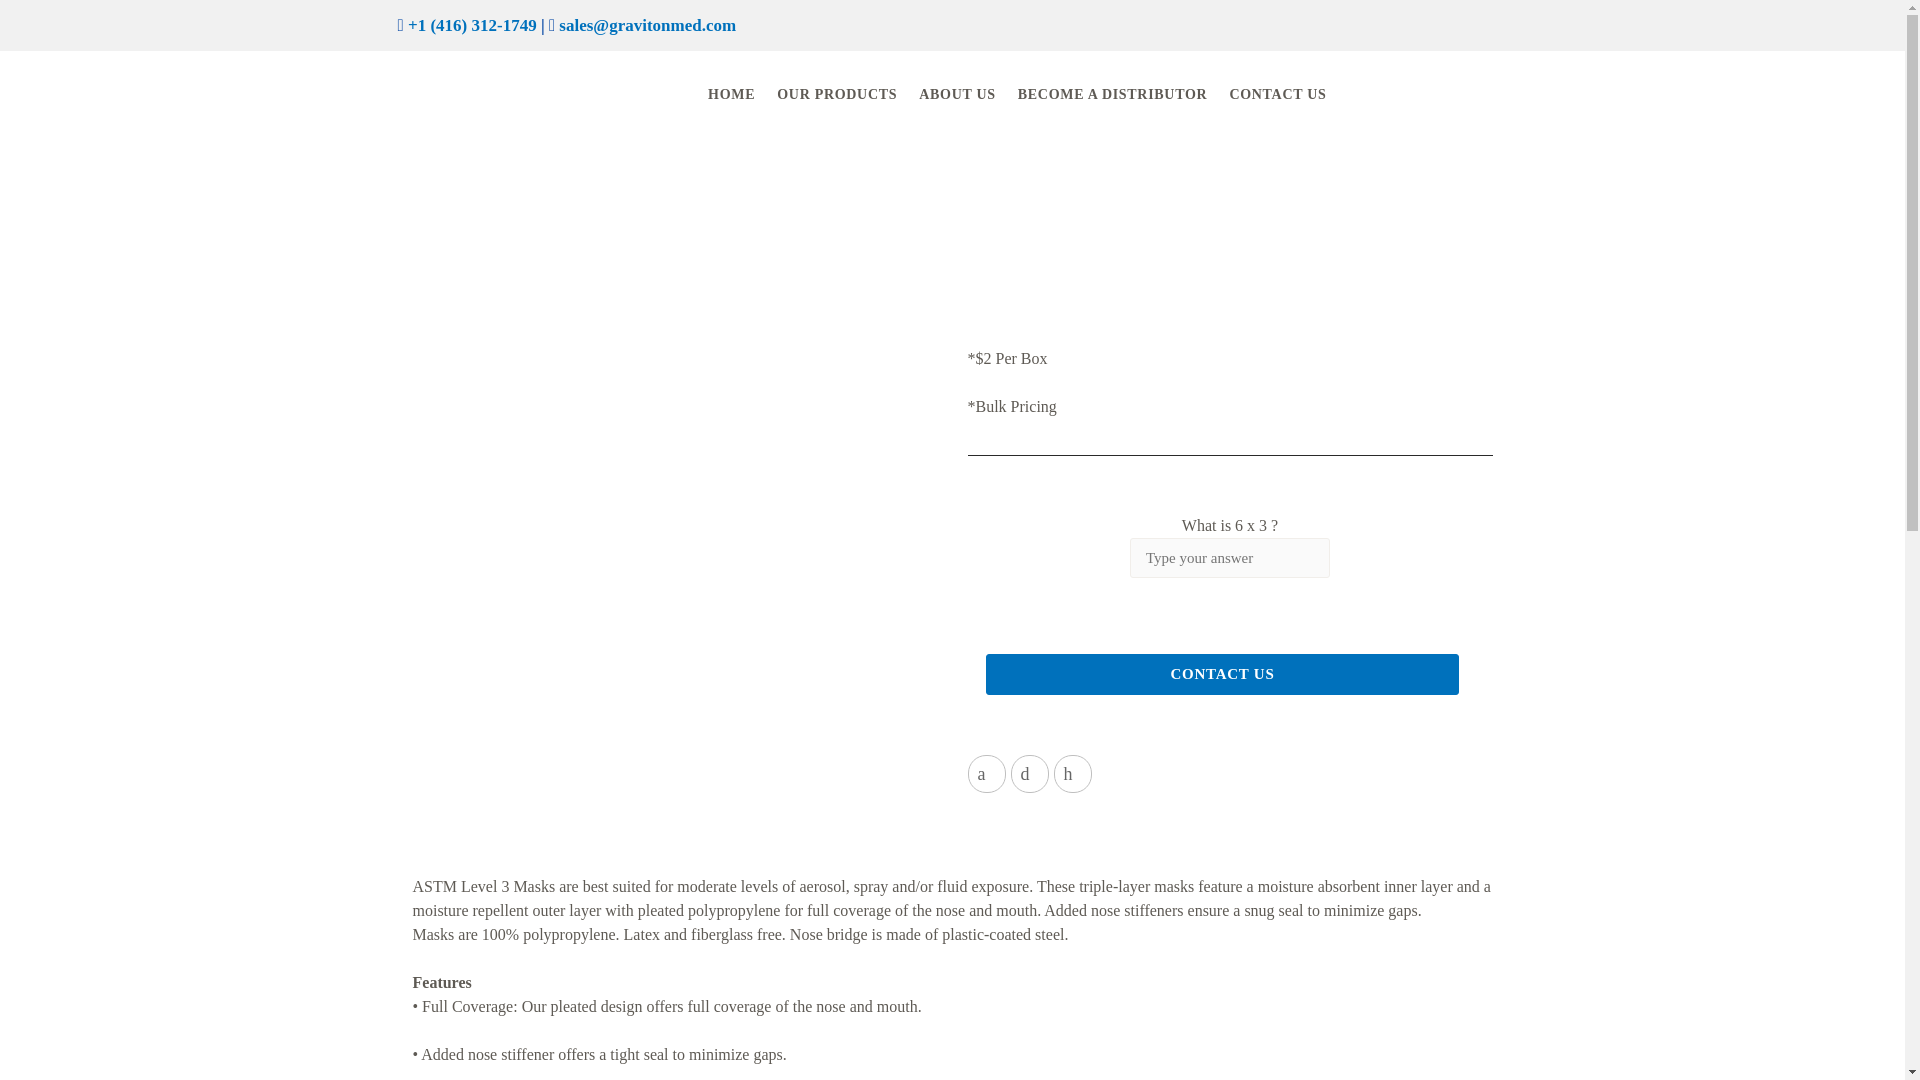 This screenshot has height=1080, width=1920. Describe the element at coordinates (1028, 773) in the screenshot. I see `Share on Twitter` at that location.